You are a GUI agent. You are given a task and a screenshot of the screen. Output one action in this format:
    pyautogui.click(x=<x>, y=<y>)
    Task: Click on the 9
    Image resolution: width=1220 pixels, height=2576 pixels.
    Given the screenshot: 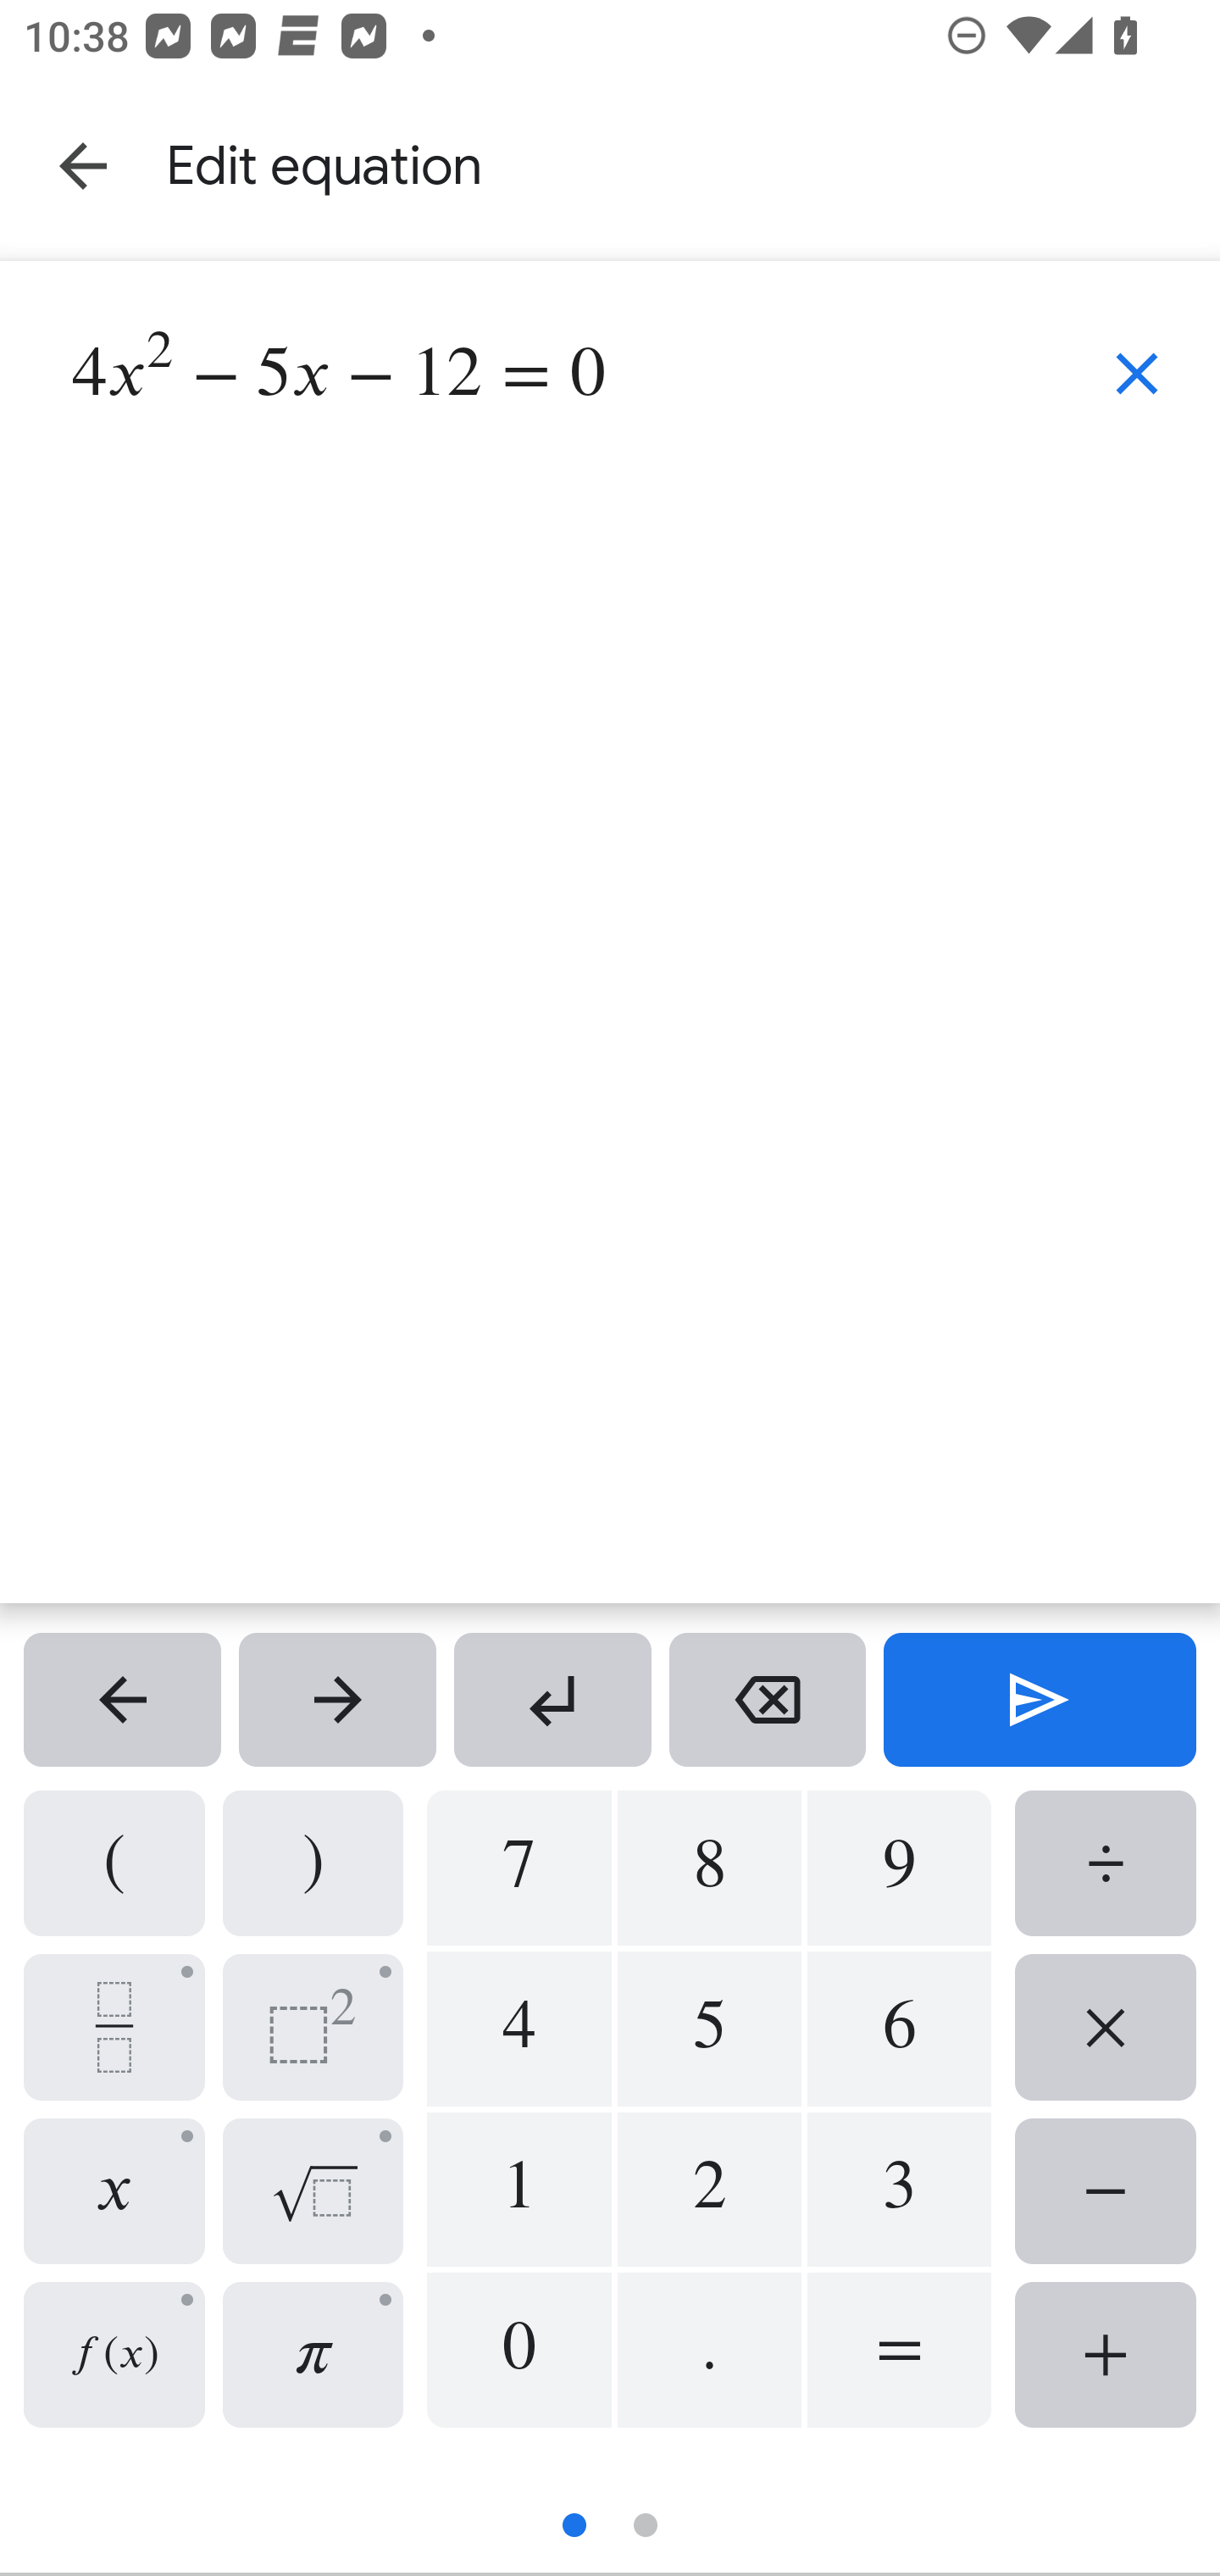 What is the action you would take?
    pyautogui.click(x=899, y=1868)
    